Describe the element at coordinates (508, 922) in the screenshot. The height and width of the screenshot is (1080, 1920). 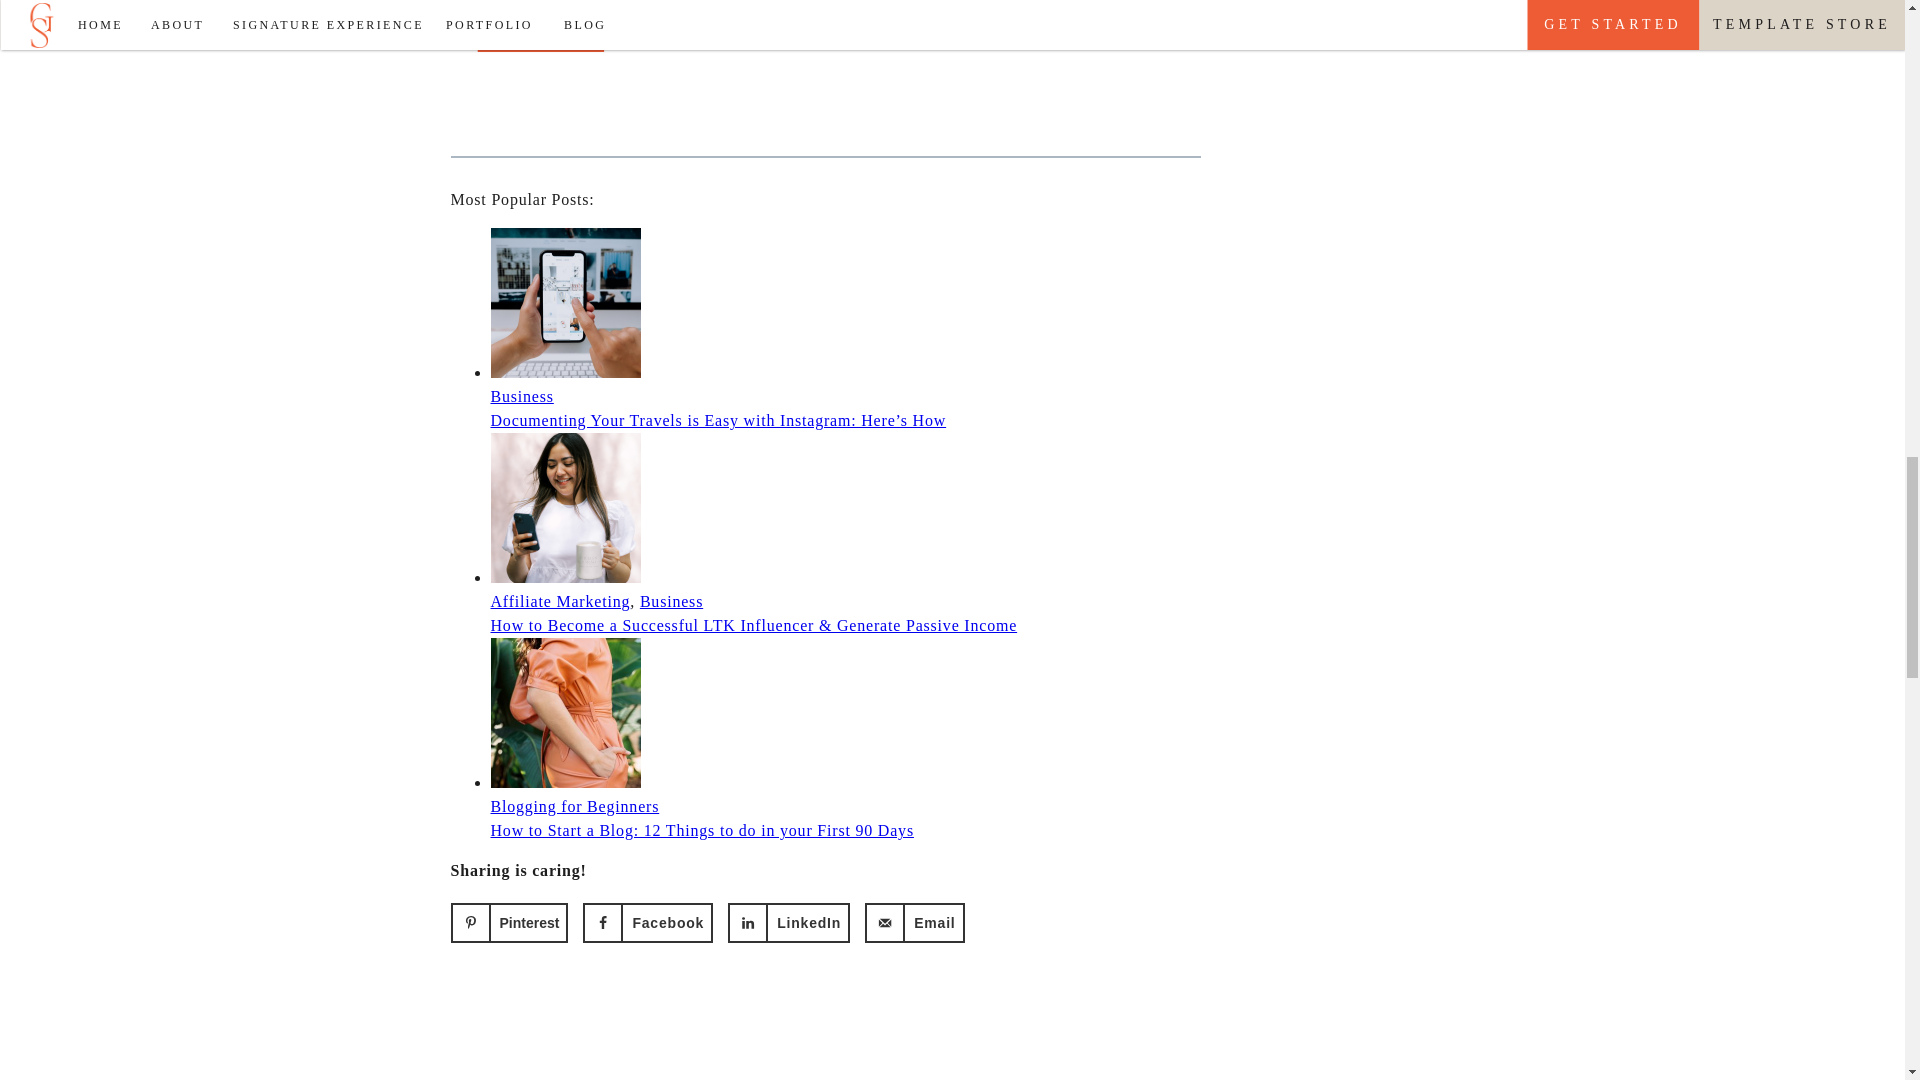
I see `Save to Pinterest` at that location.